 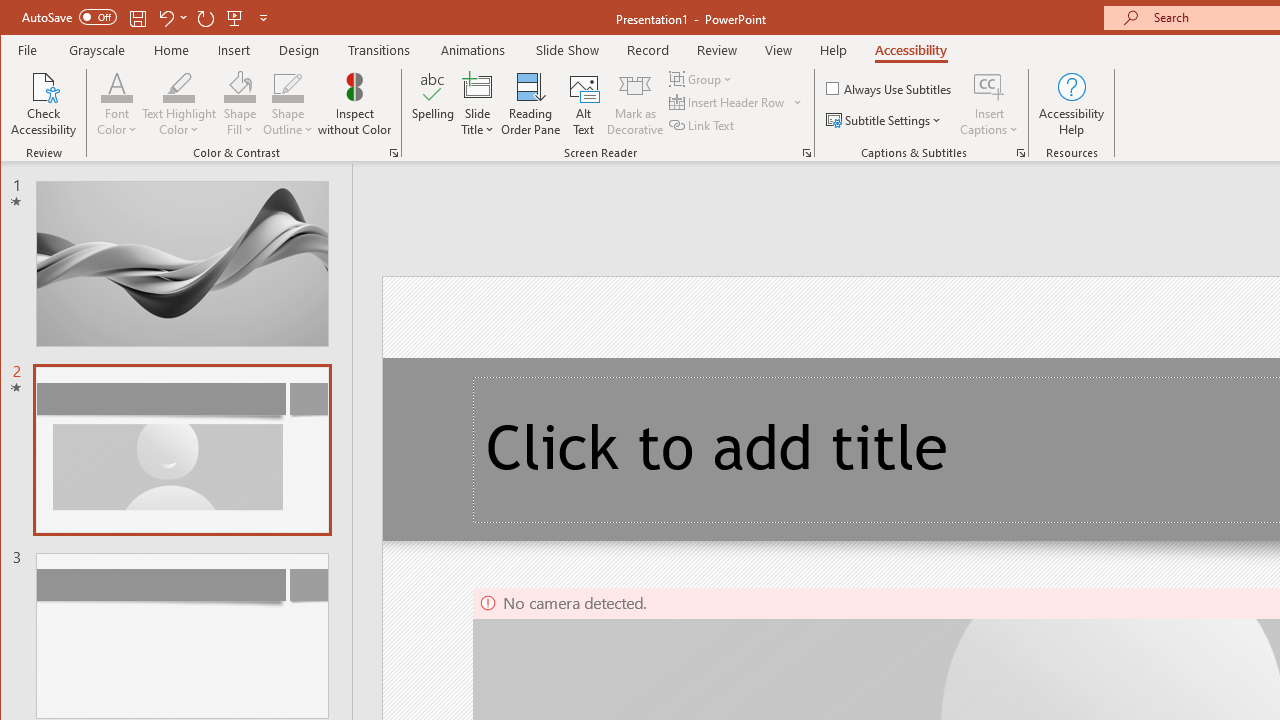 What do you see at coordinates (1020, 152) in the screenshot?
I see `Captions & Subtitles` at bounding box center [1020, 152].